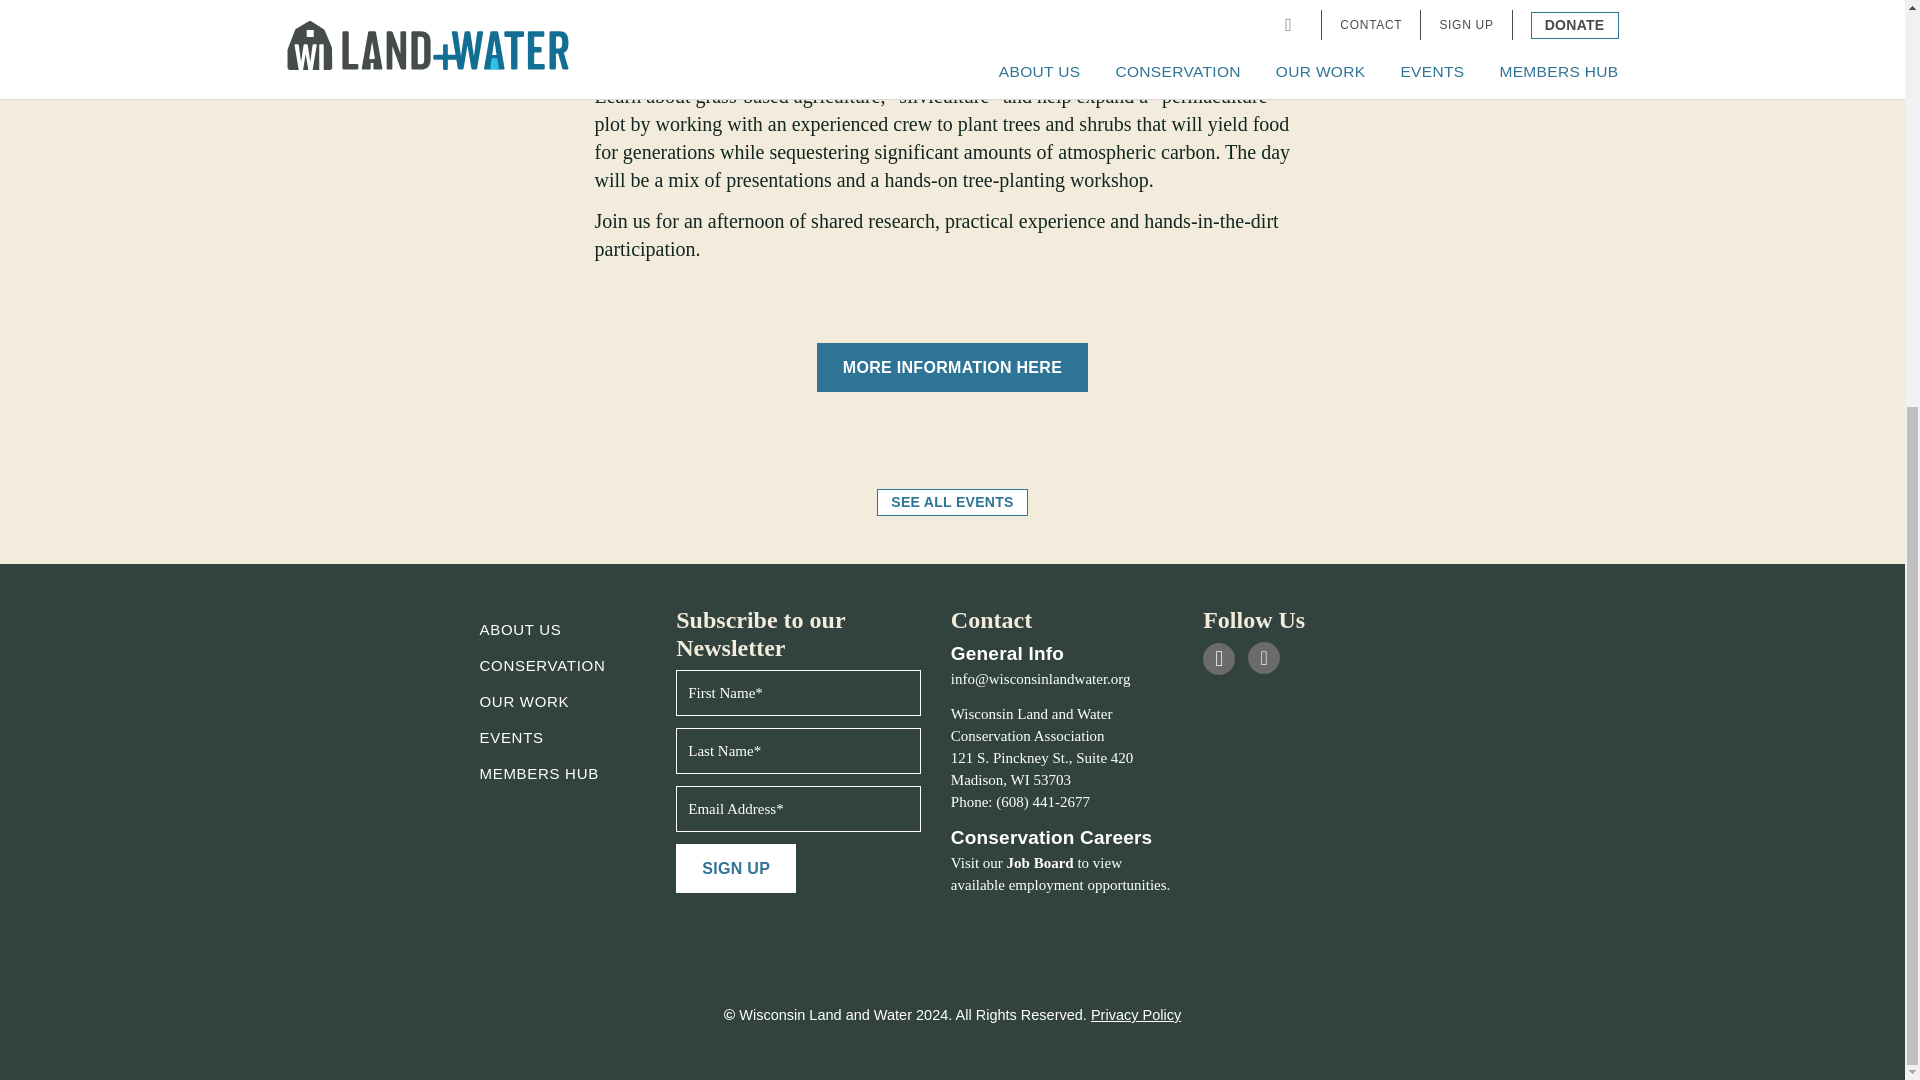 The width and height of the screenshot is (1920, 1080). Describe the element at coordinates (521, 630) in the screenshot. I see `ABOUT US` at that location.